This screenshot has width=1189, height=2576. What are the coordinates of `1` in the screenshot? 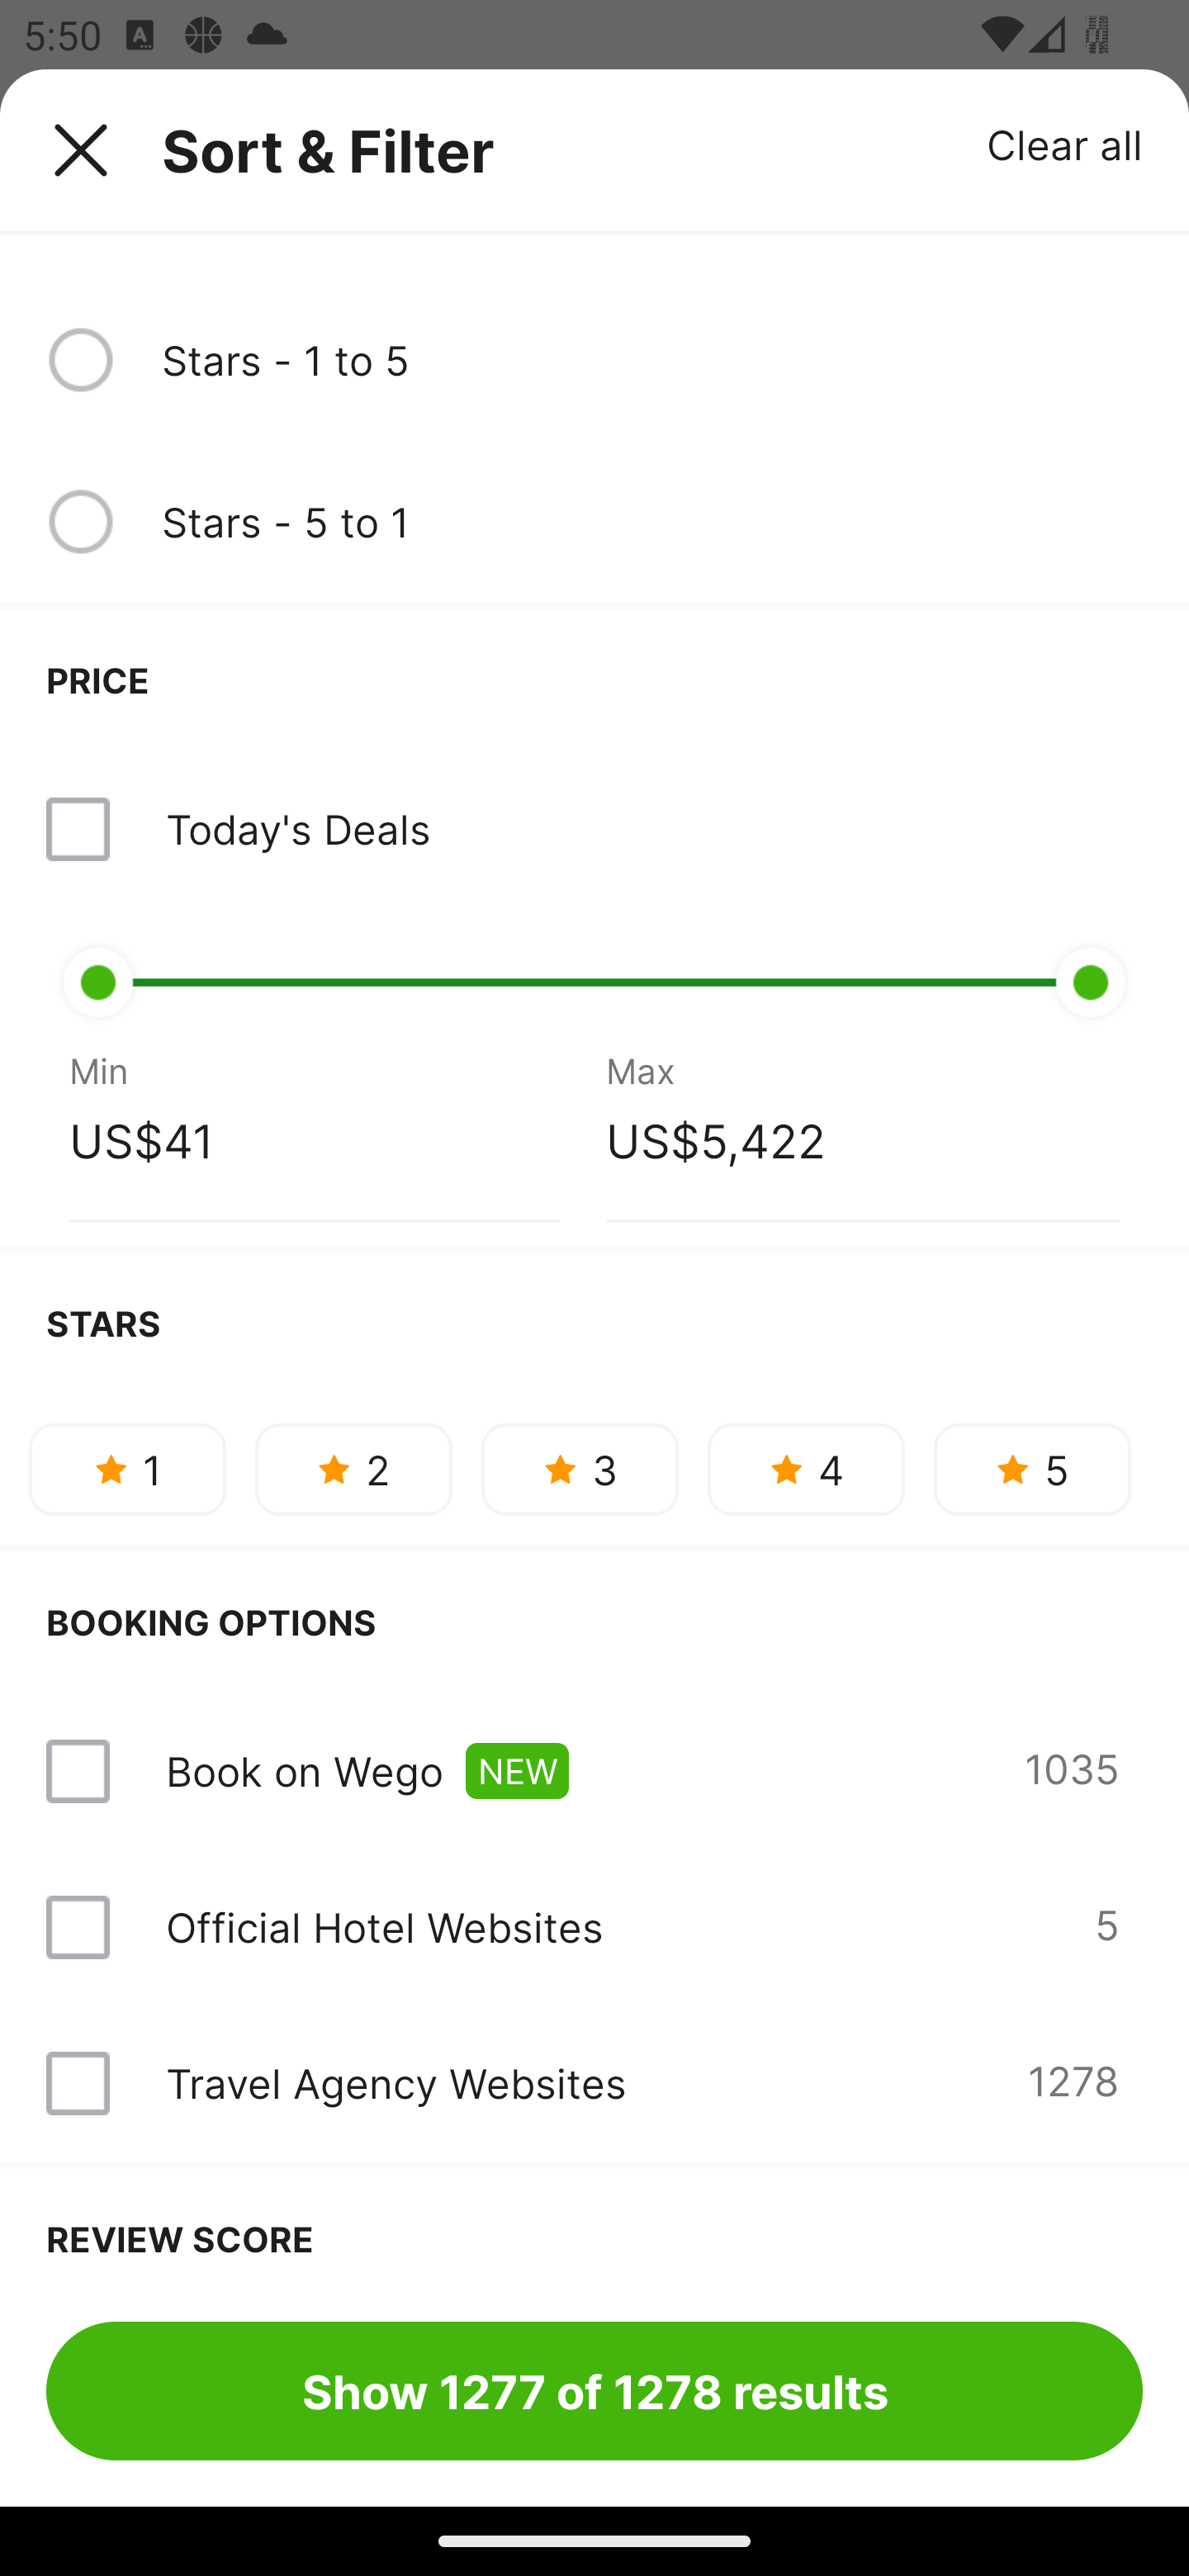 It's located at (127, 1470).